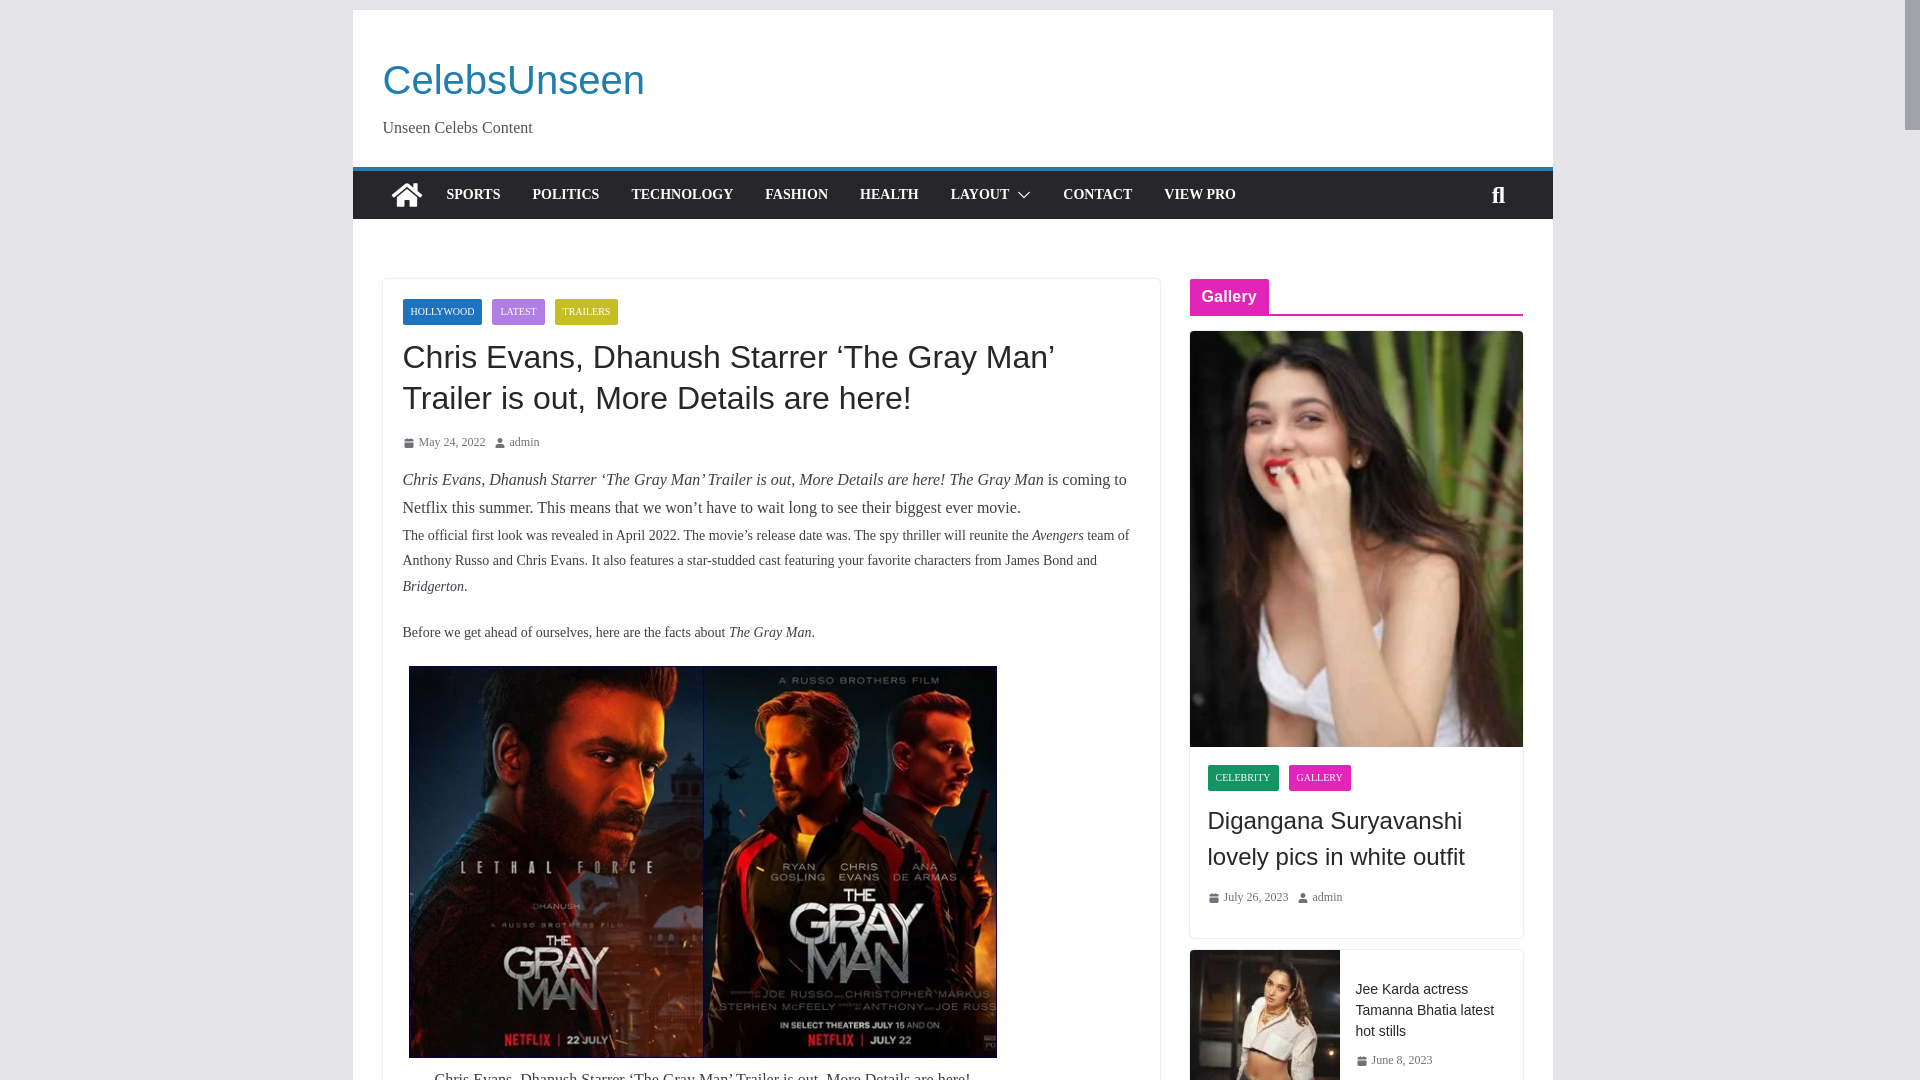 The height and width of the screenshot is (1080, 1920). Describe the element at coordinates (512, 80) in the screenshot. I see `CelebsUnseen` at that location.